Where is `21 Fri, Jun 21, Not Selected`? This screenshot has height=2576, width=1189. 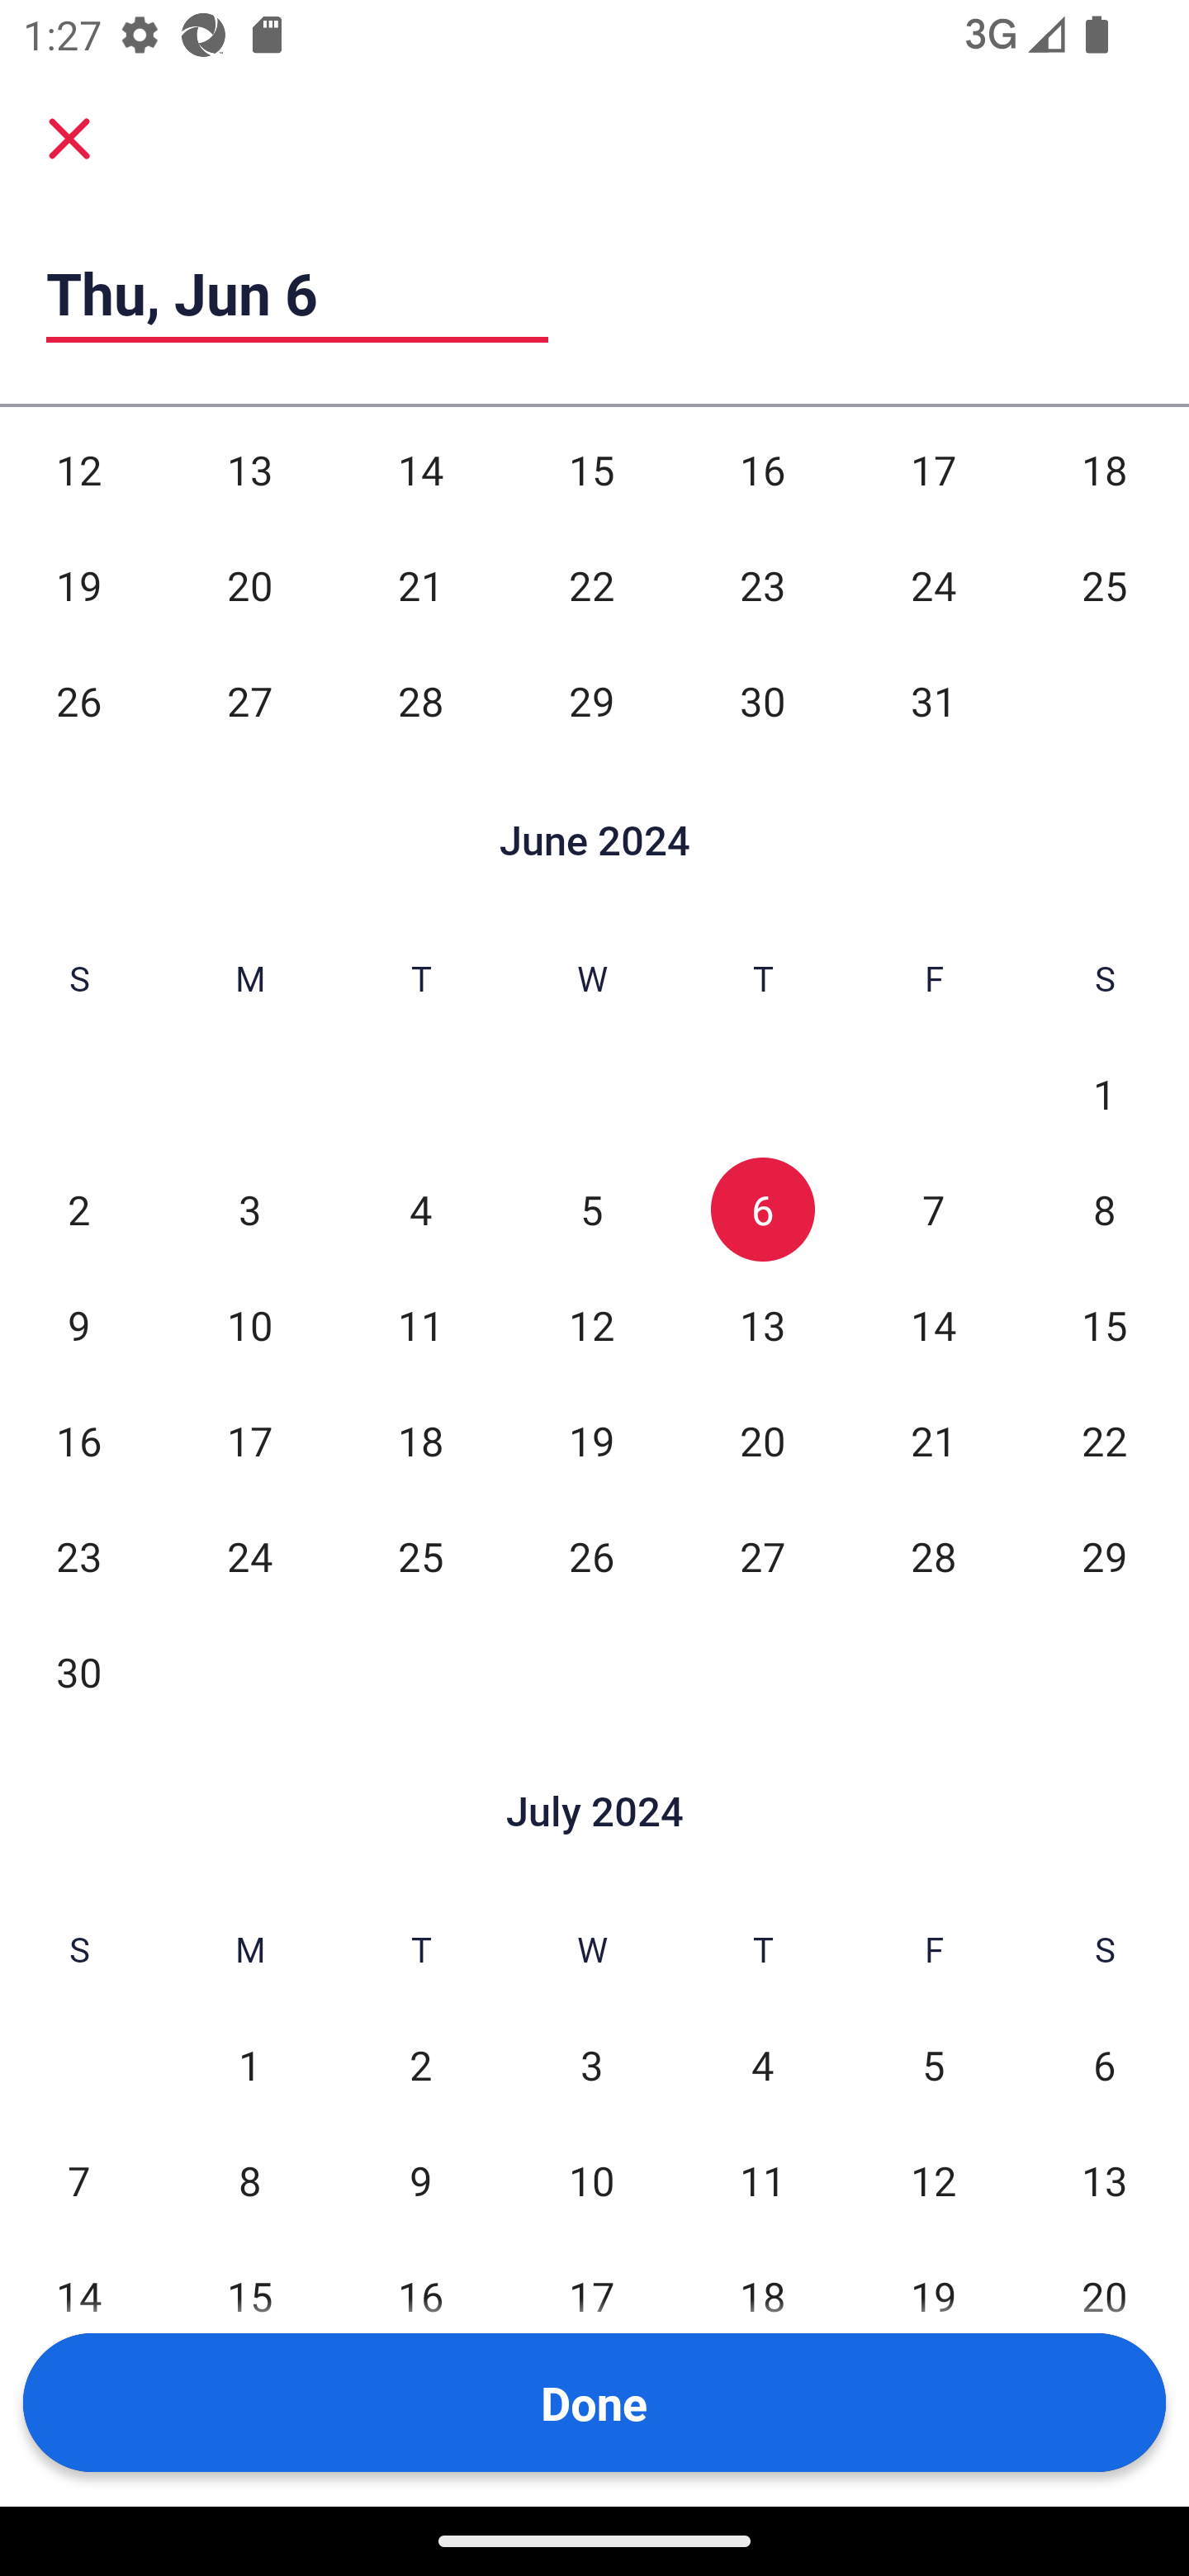 21 Fri, Jun 21, Not Selected is located at coordinates (933, 1441).